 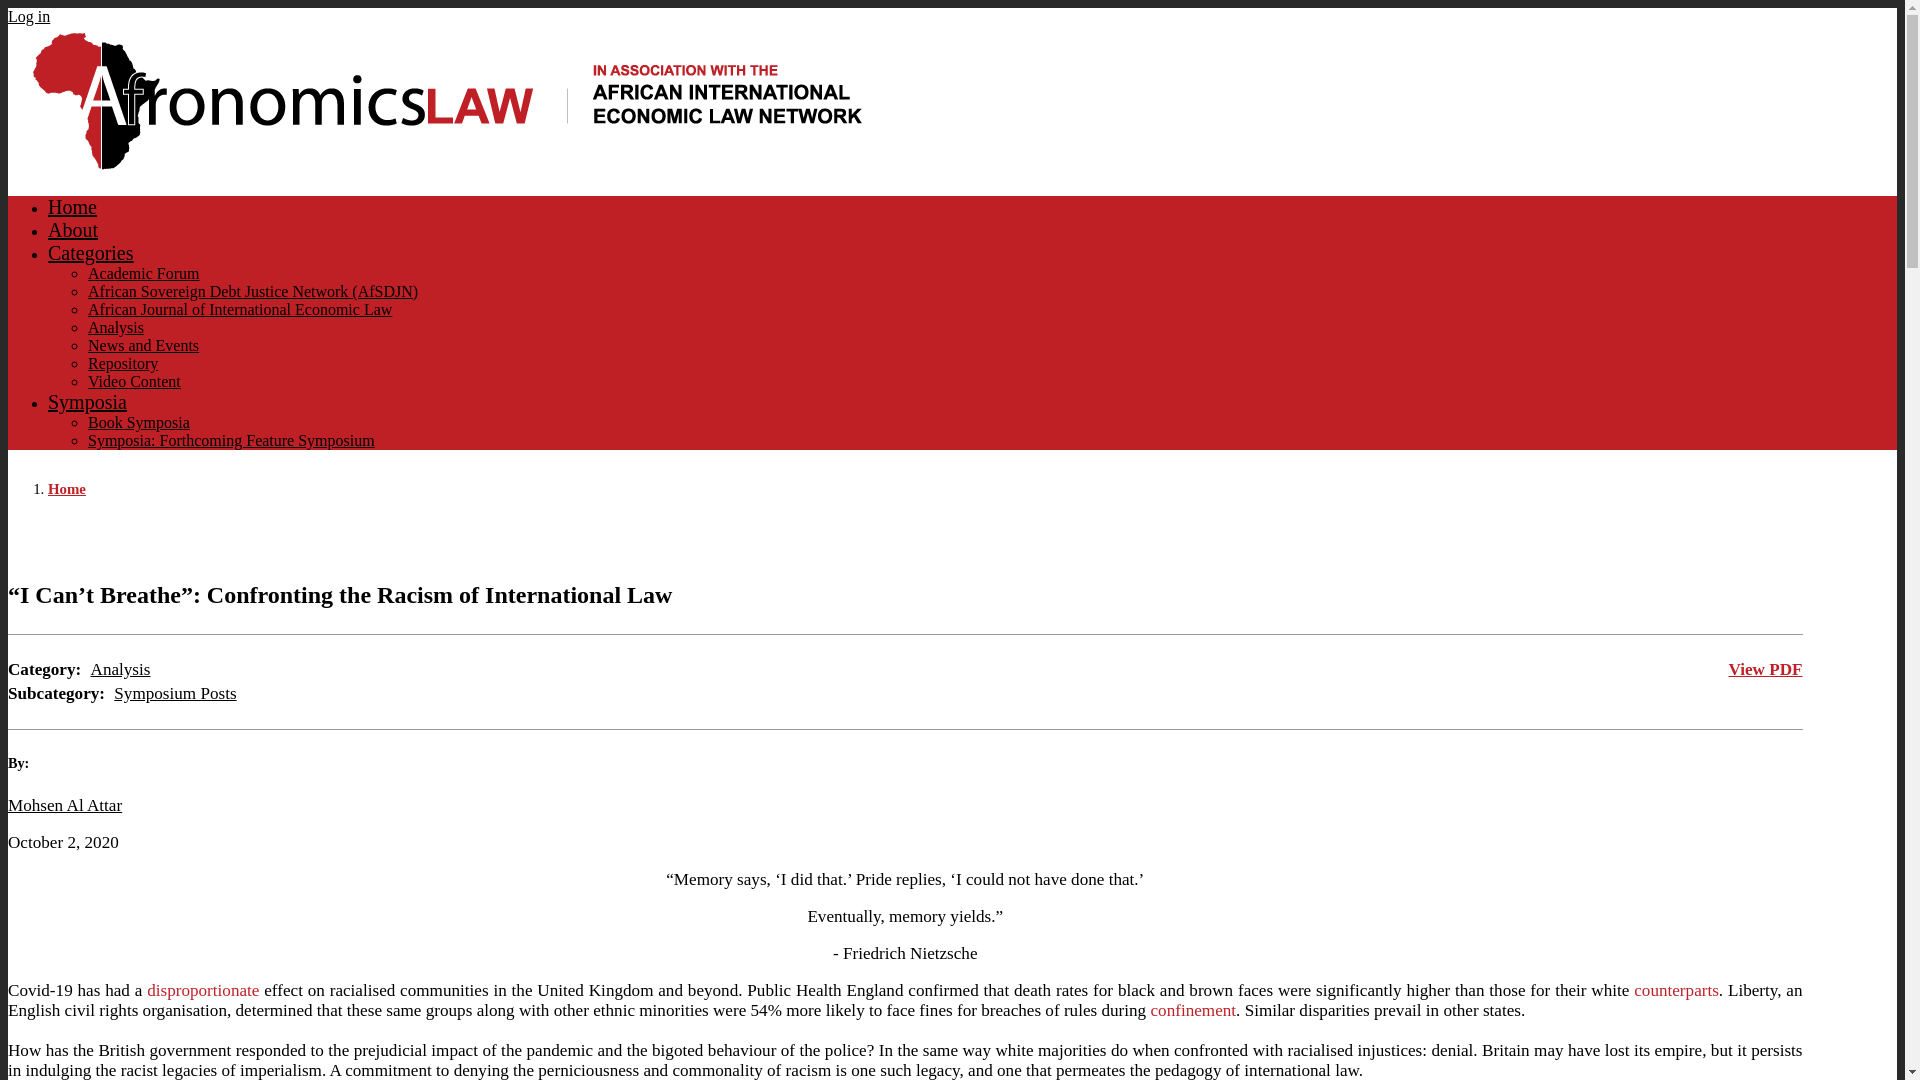 I want to click on Home, so click(x=72, y=206).